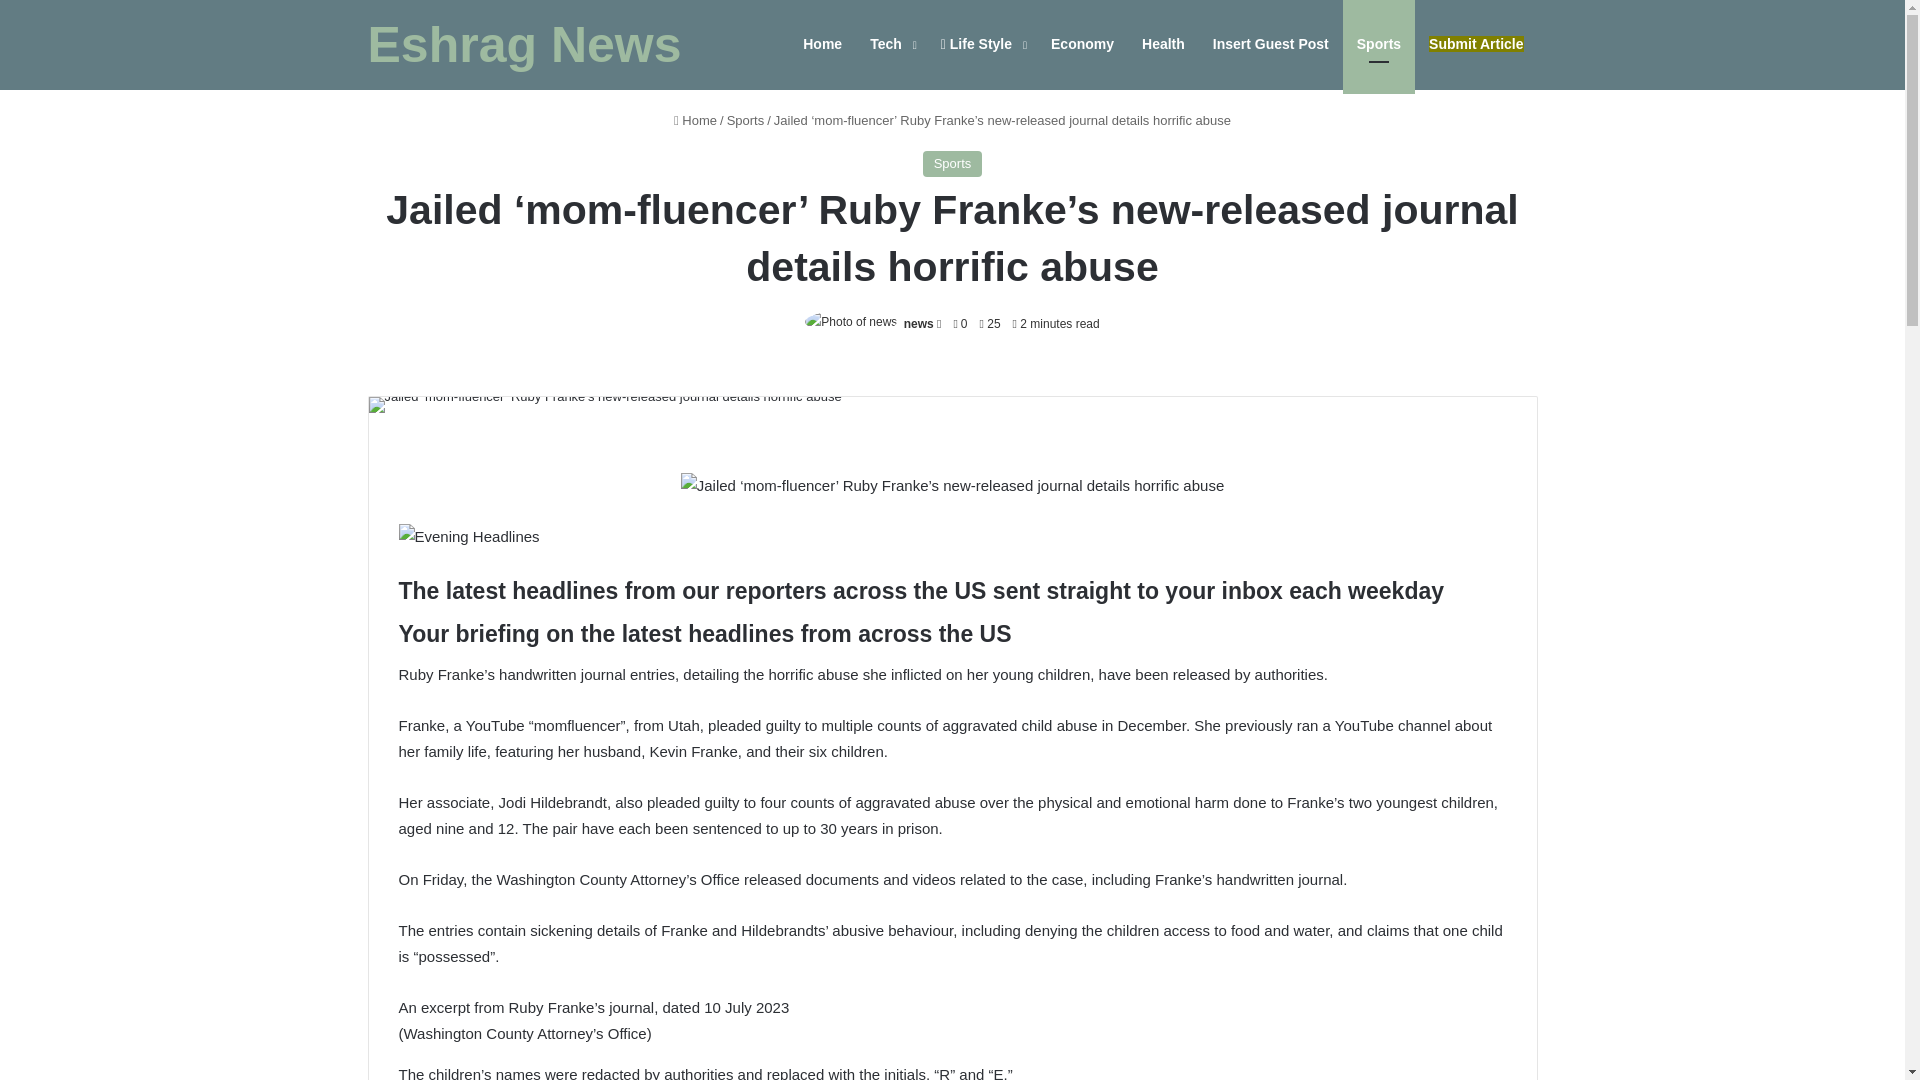 This screenshot has height=1080, width=1920. I want to click on Eshrag News, so click(524, 45).